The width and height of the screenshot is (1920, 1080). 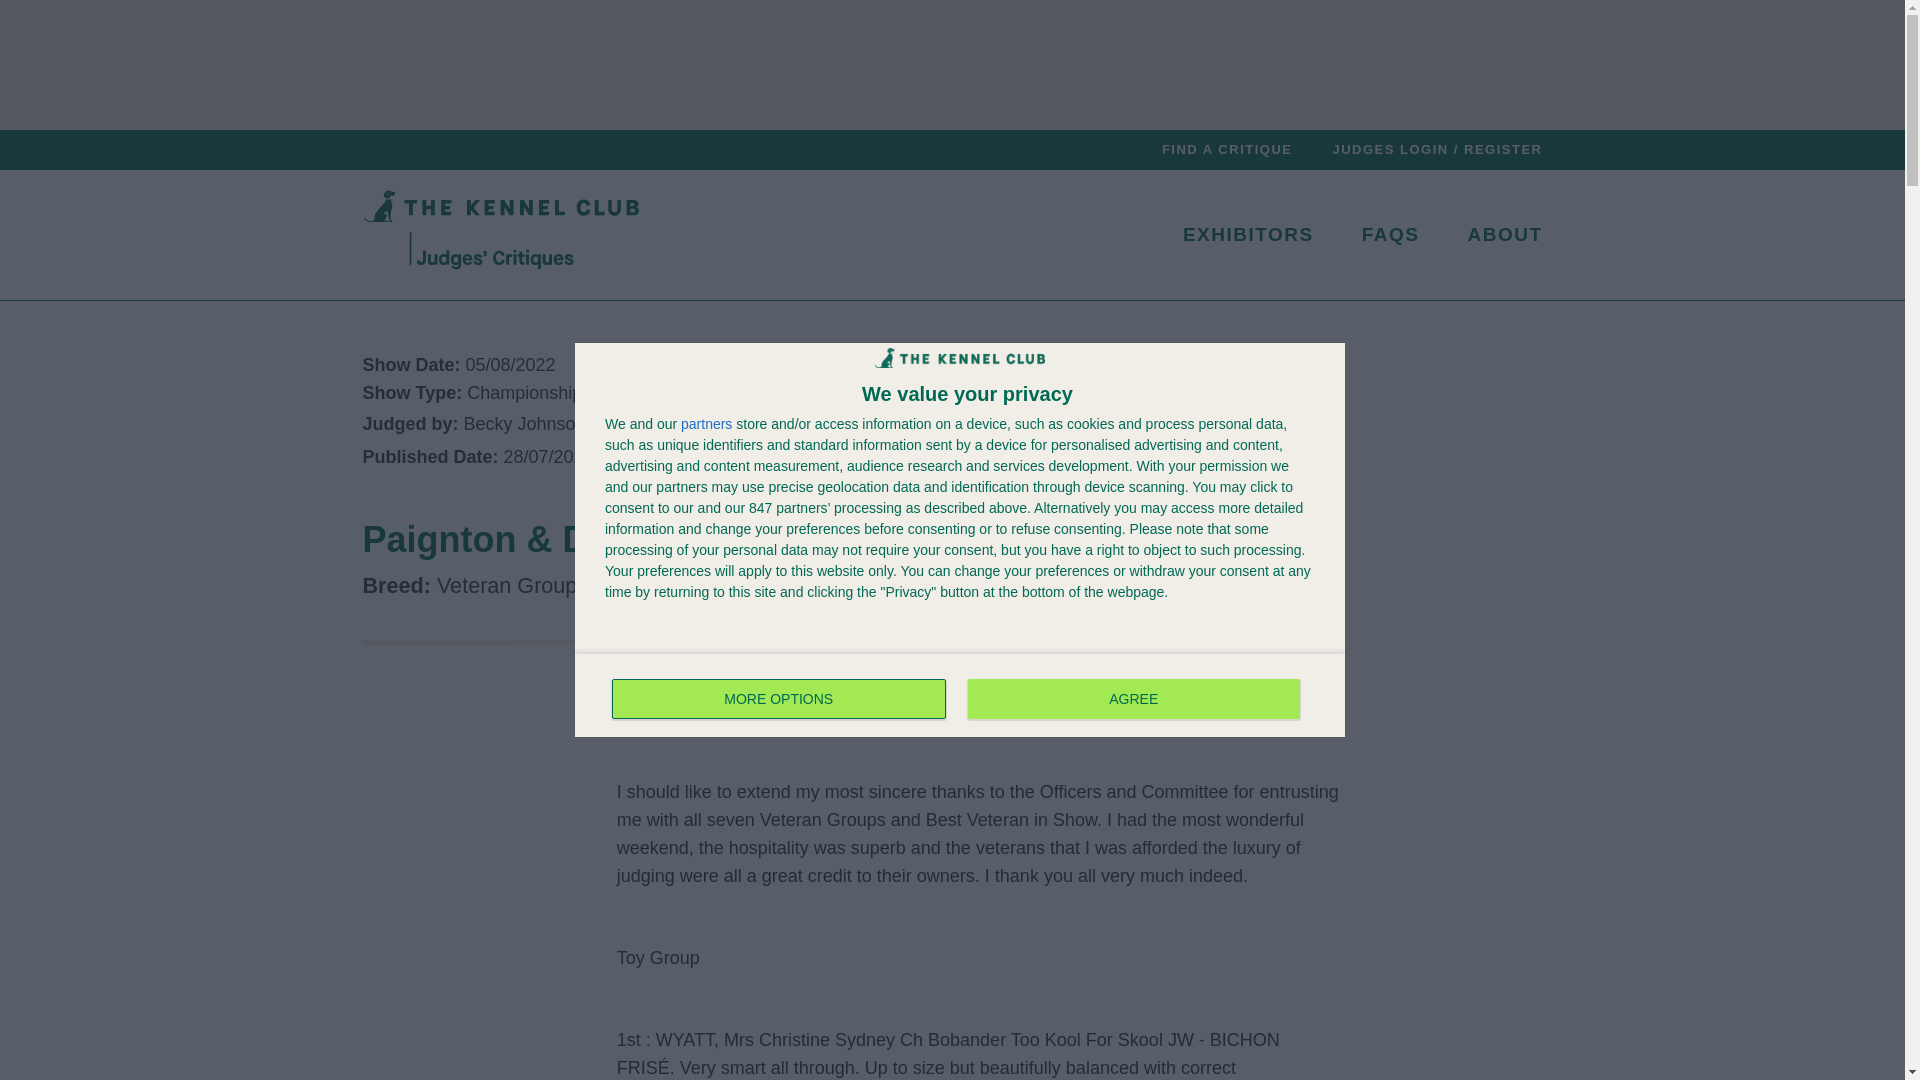 I want to click on FAQS, so click(x=706, y=423).